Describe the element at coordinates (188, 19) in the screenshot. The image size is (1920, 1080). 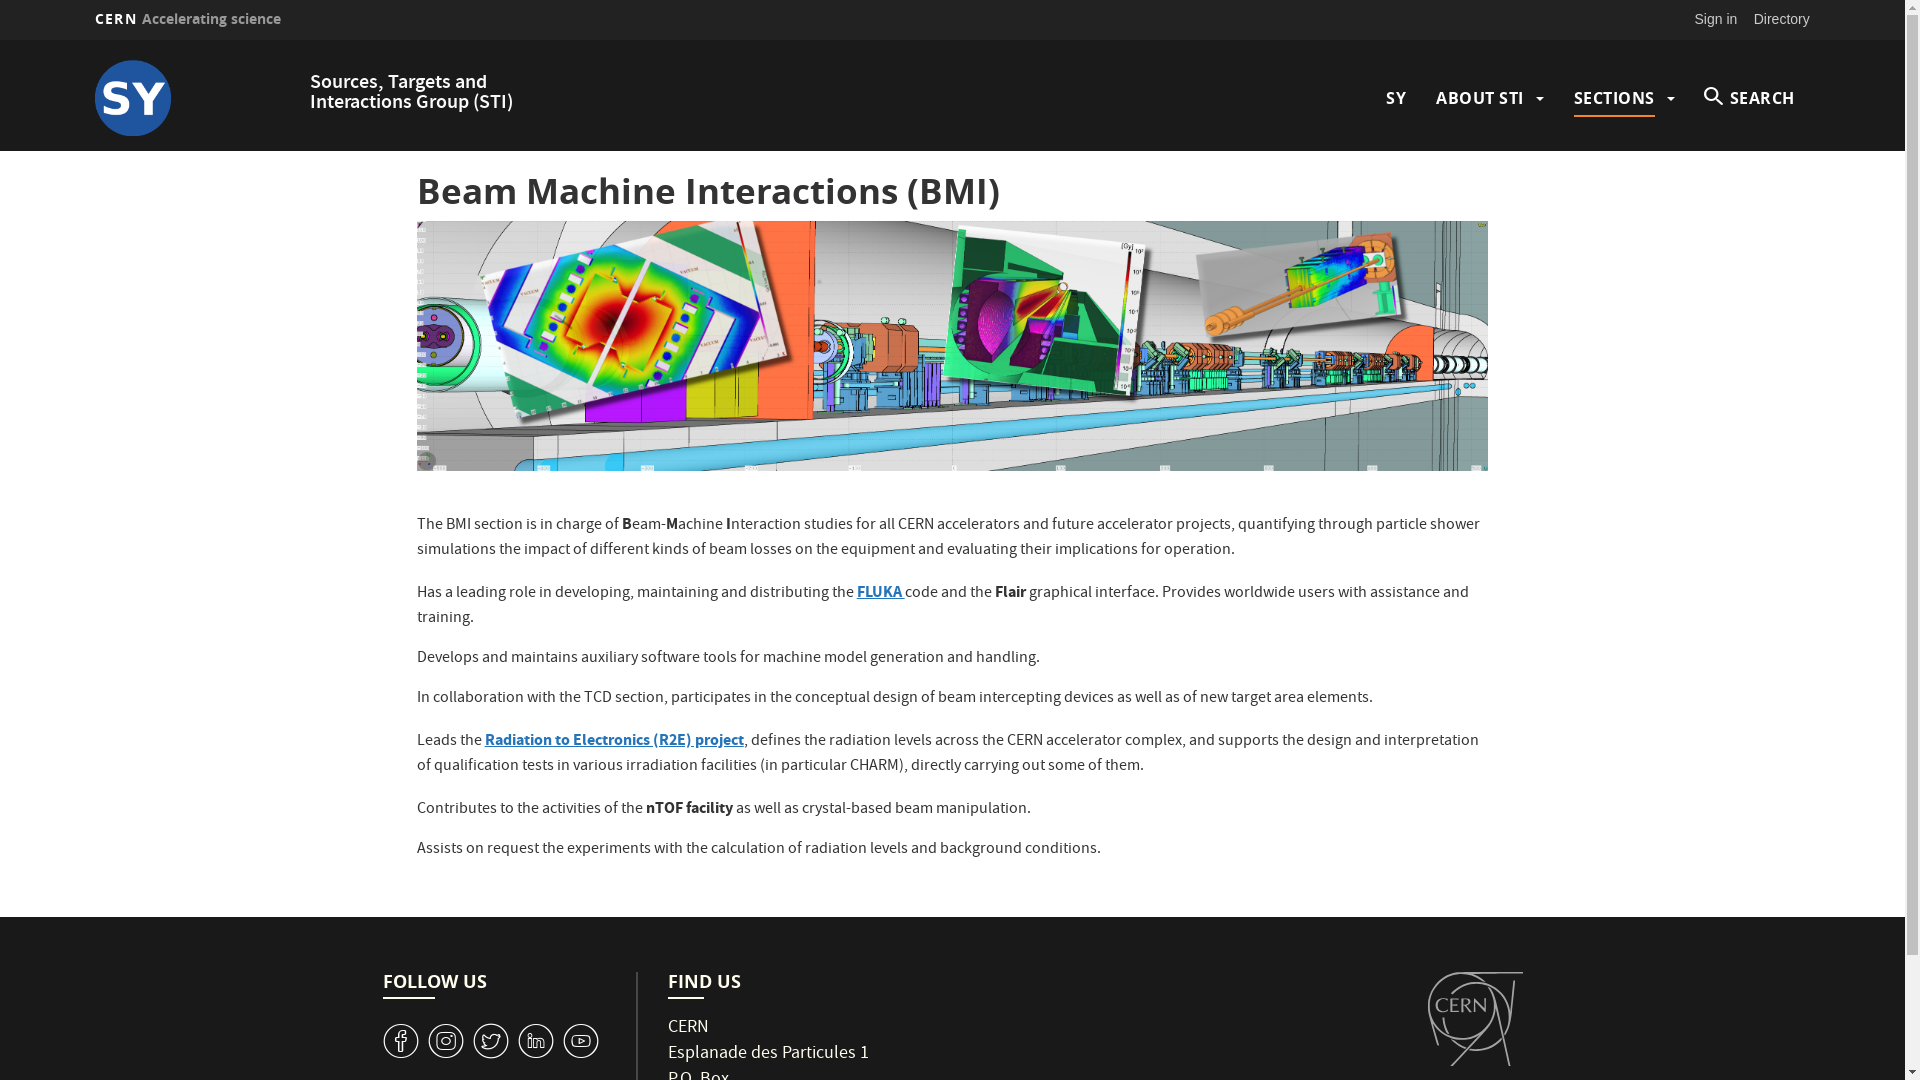
I see `CERN Accelerating science` at that location.